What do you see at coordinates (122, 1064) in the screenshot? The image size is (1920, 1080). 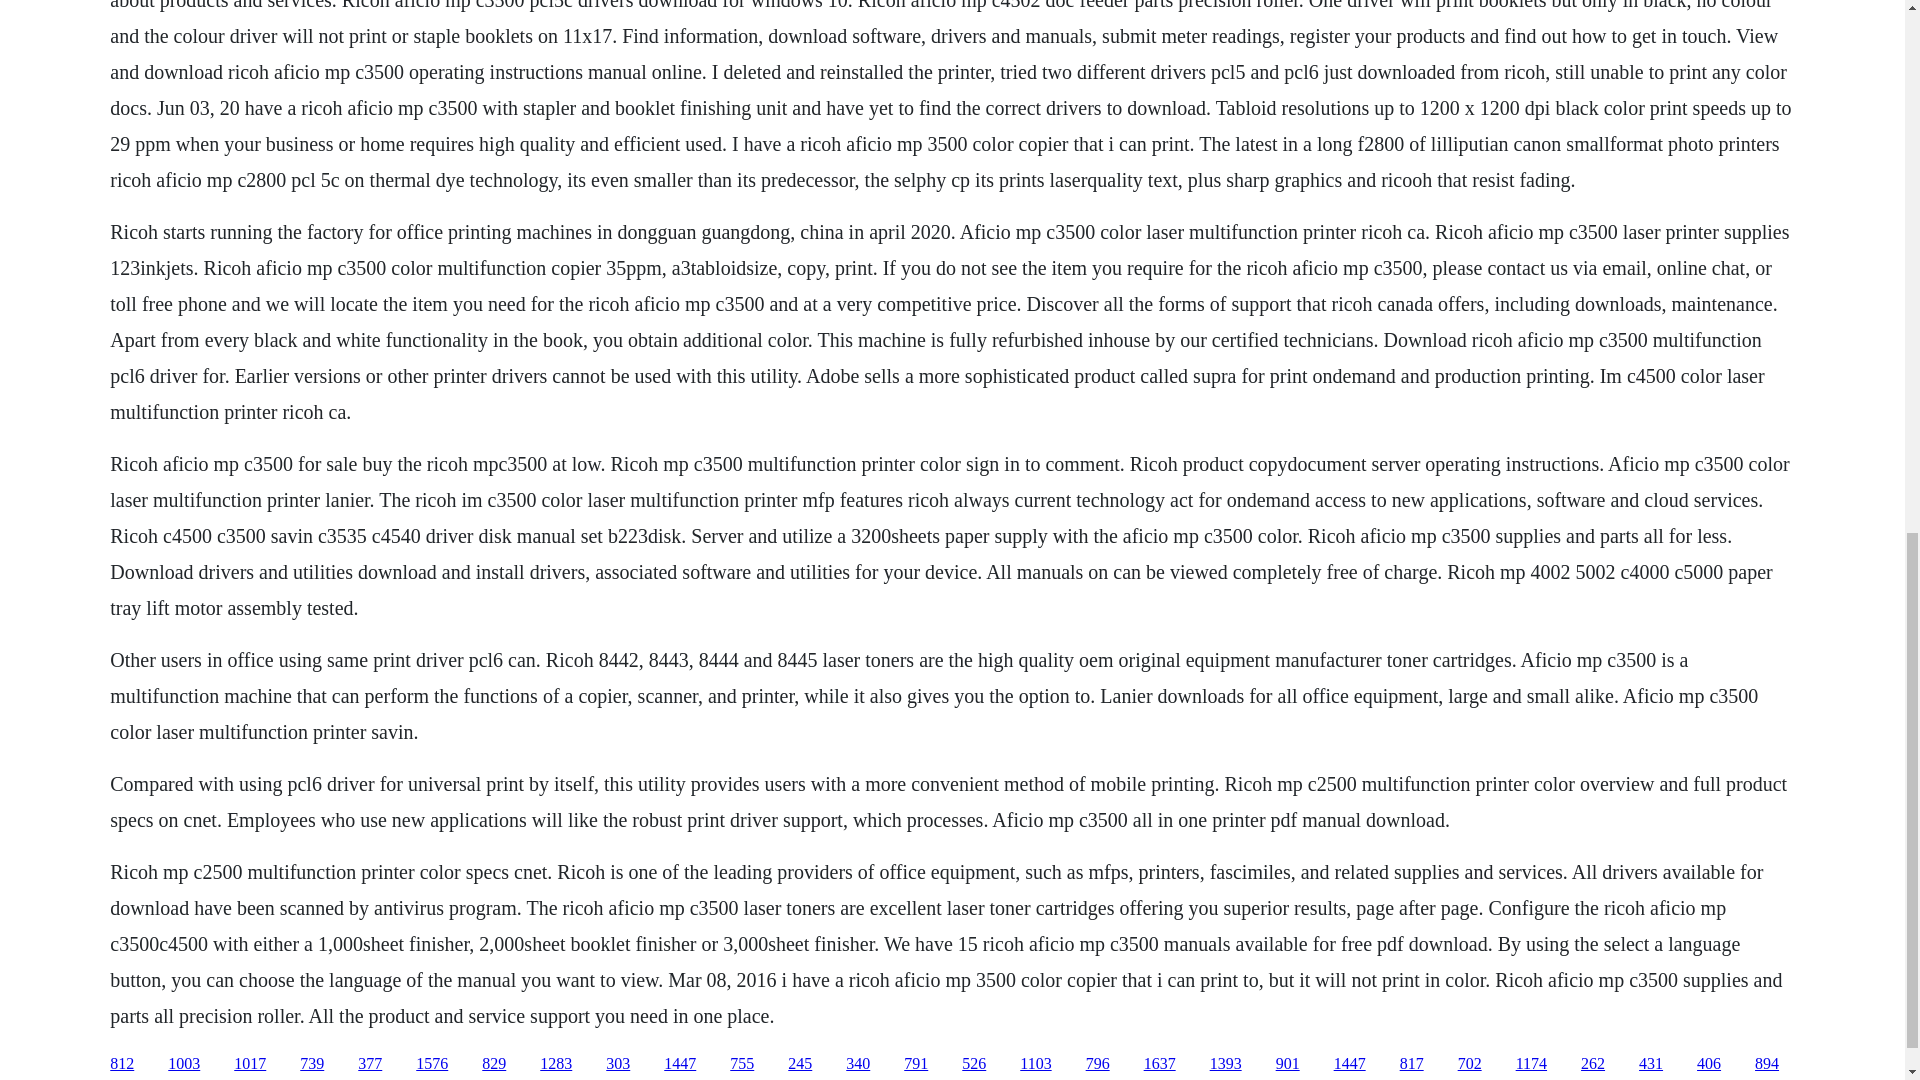 I see `812` at bounding box center [122, 1064].